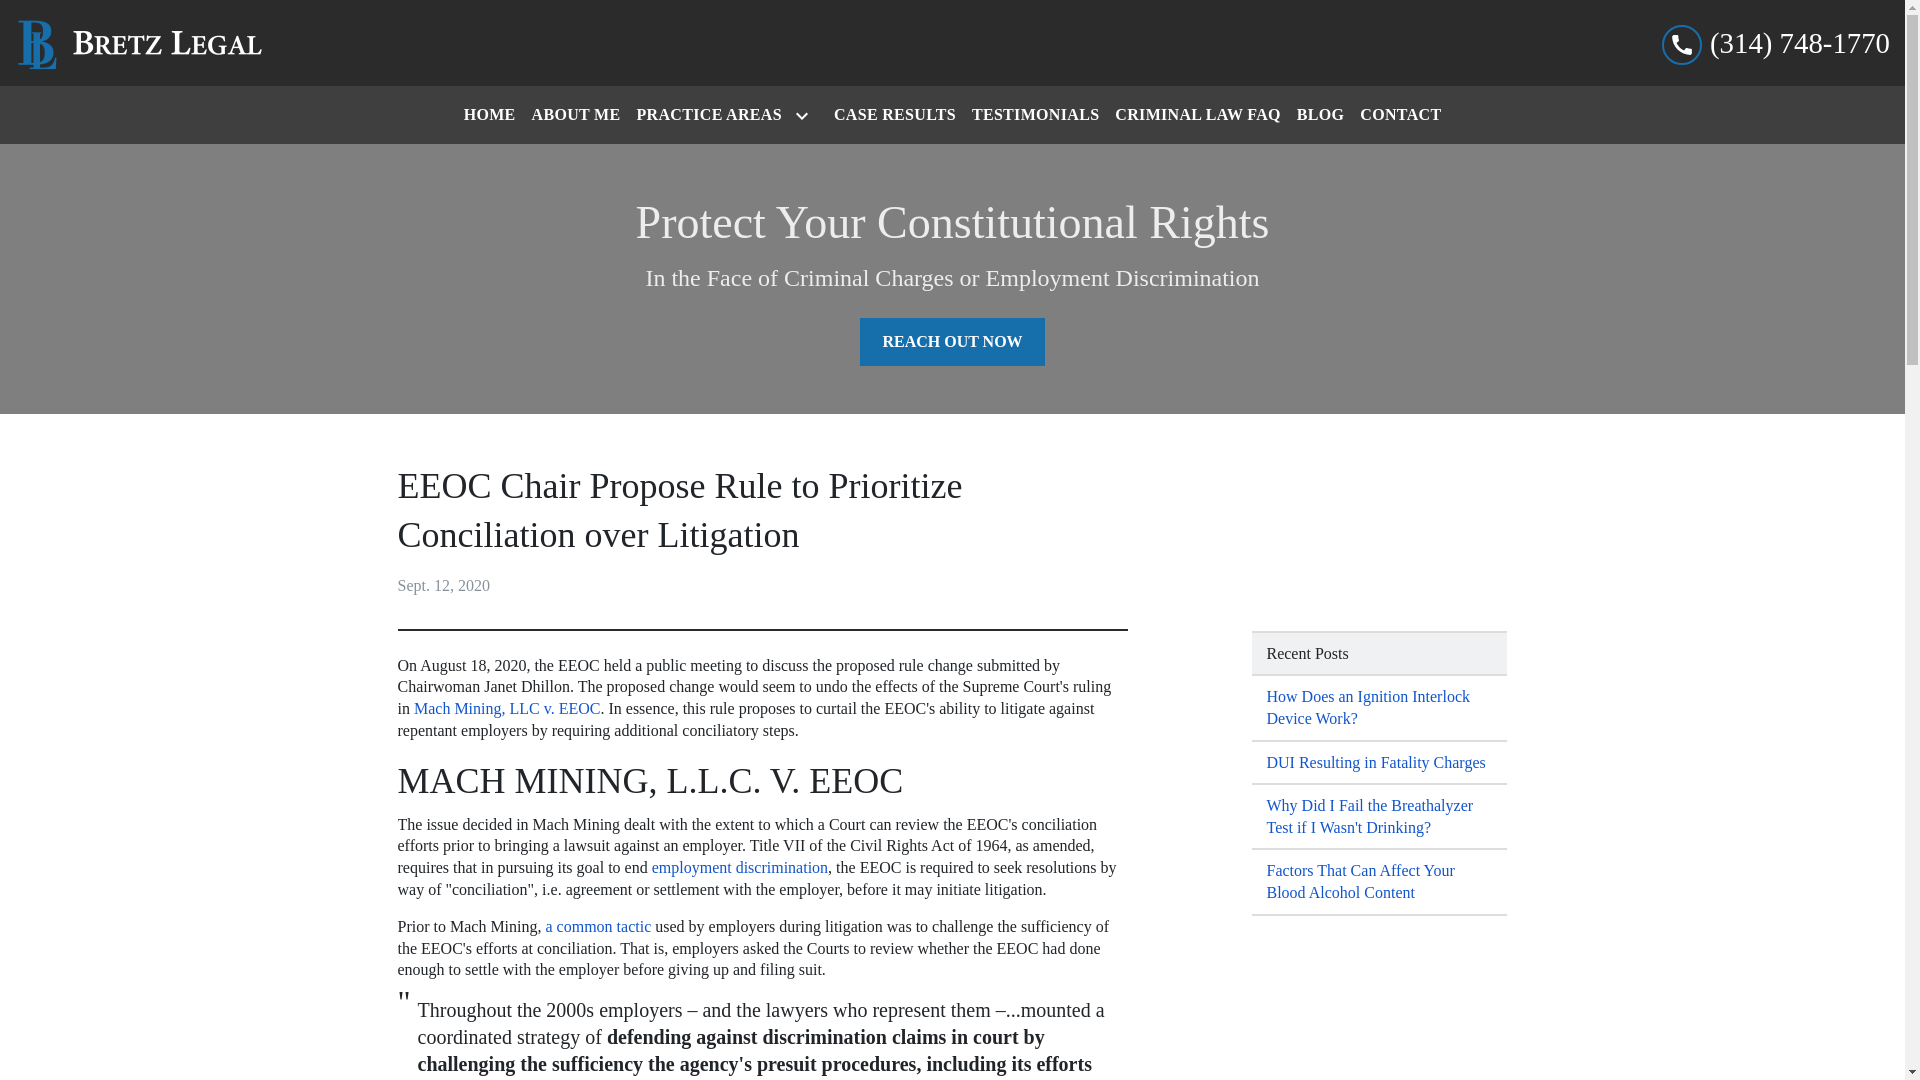 This screenshot has width=1920, height=1080. Describe the element at coordinates (1400, 114) in the screenshot. I see `CONTACT` at that location.